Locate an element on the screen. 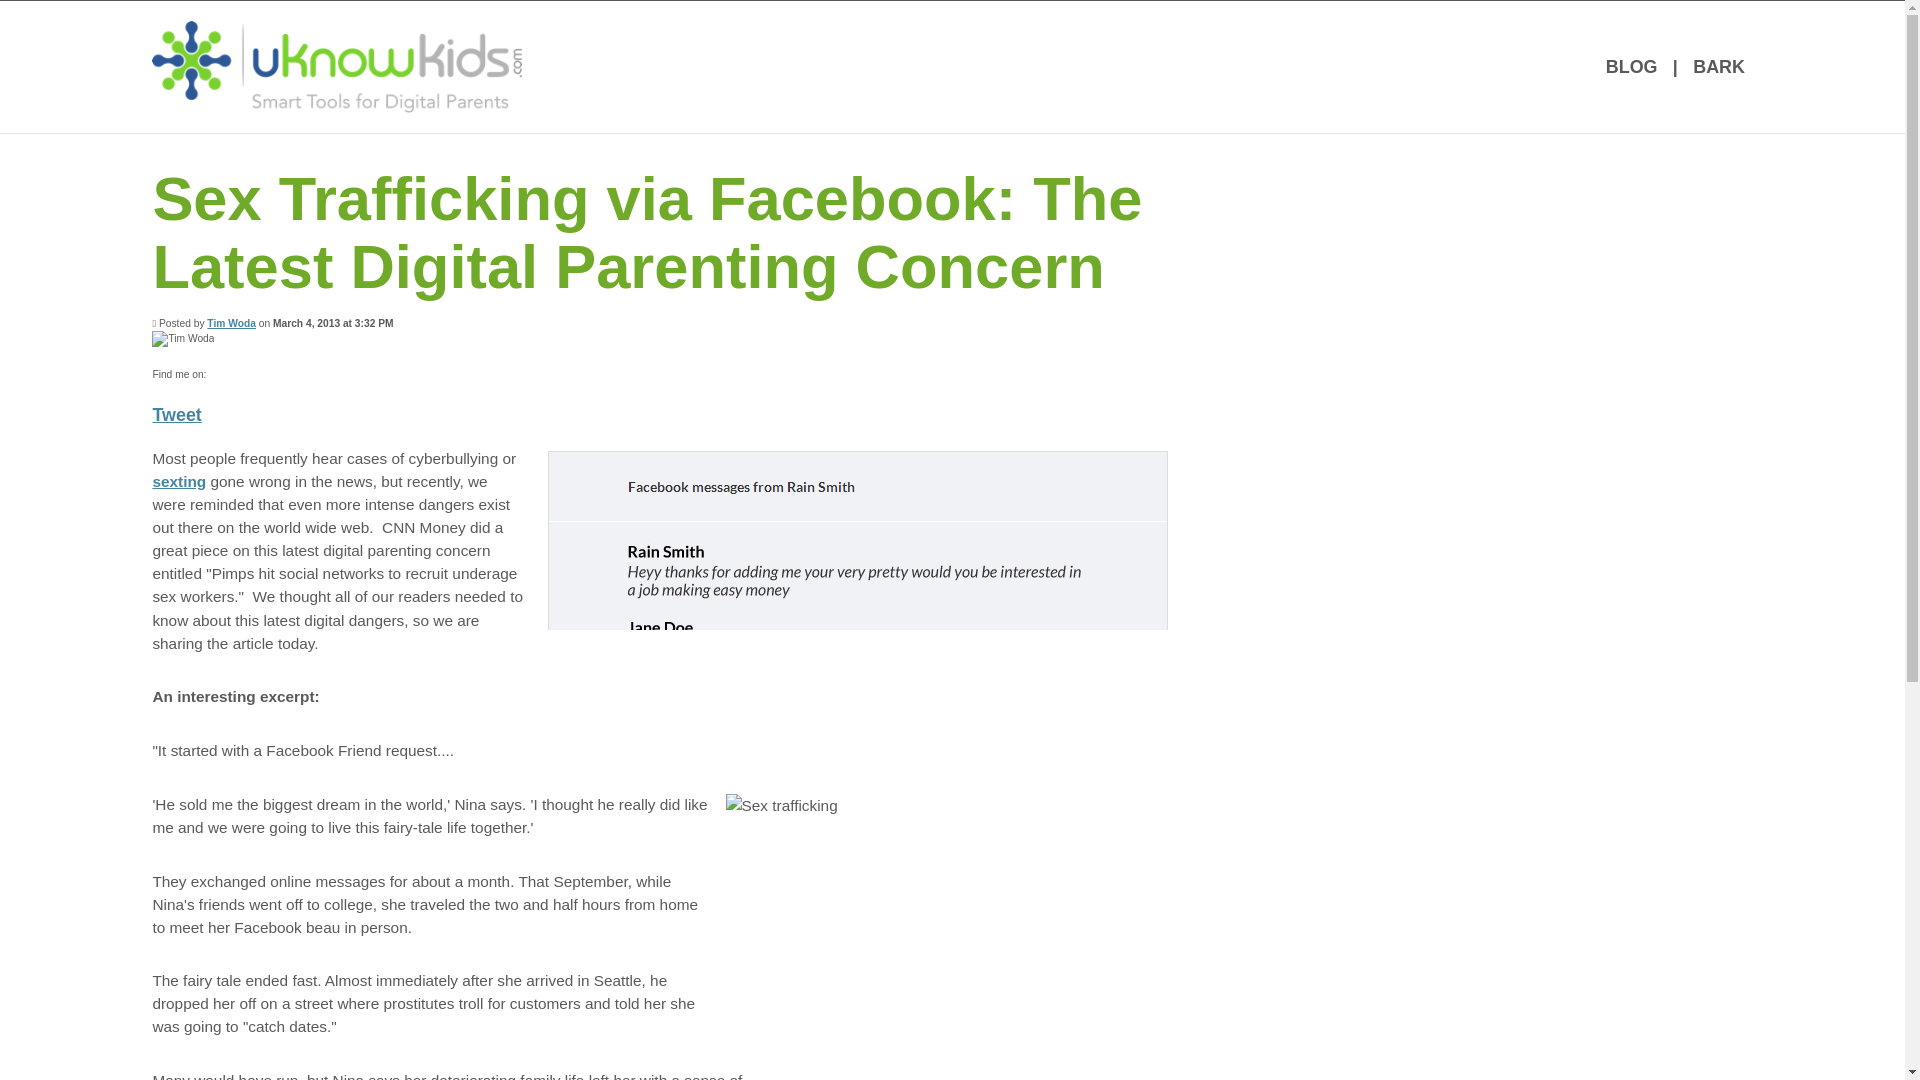 The width and height of the screenshot is (1920, 1080). Tweet is located at coordinates (176, 415).